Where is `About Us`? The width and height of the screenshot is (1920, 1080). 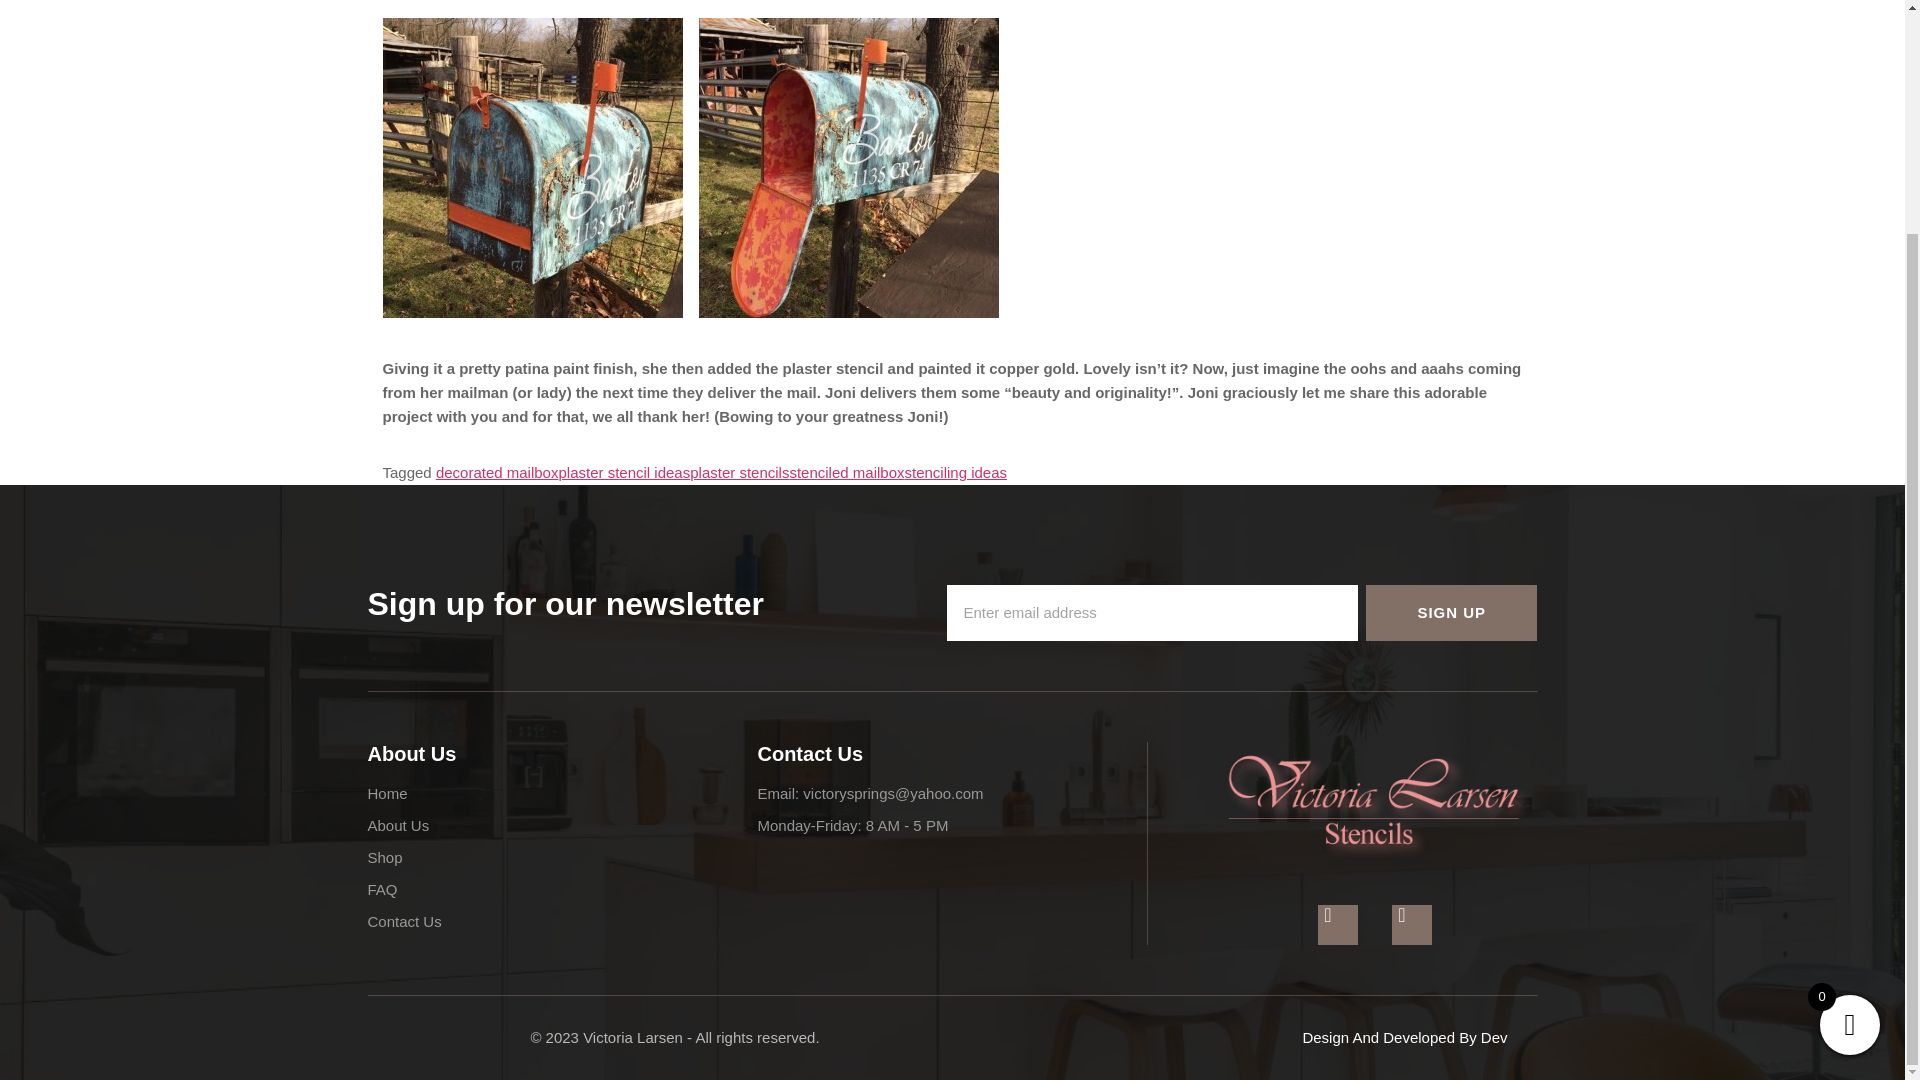 About Us is located at coordinates (563, 830).